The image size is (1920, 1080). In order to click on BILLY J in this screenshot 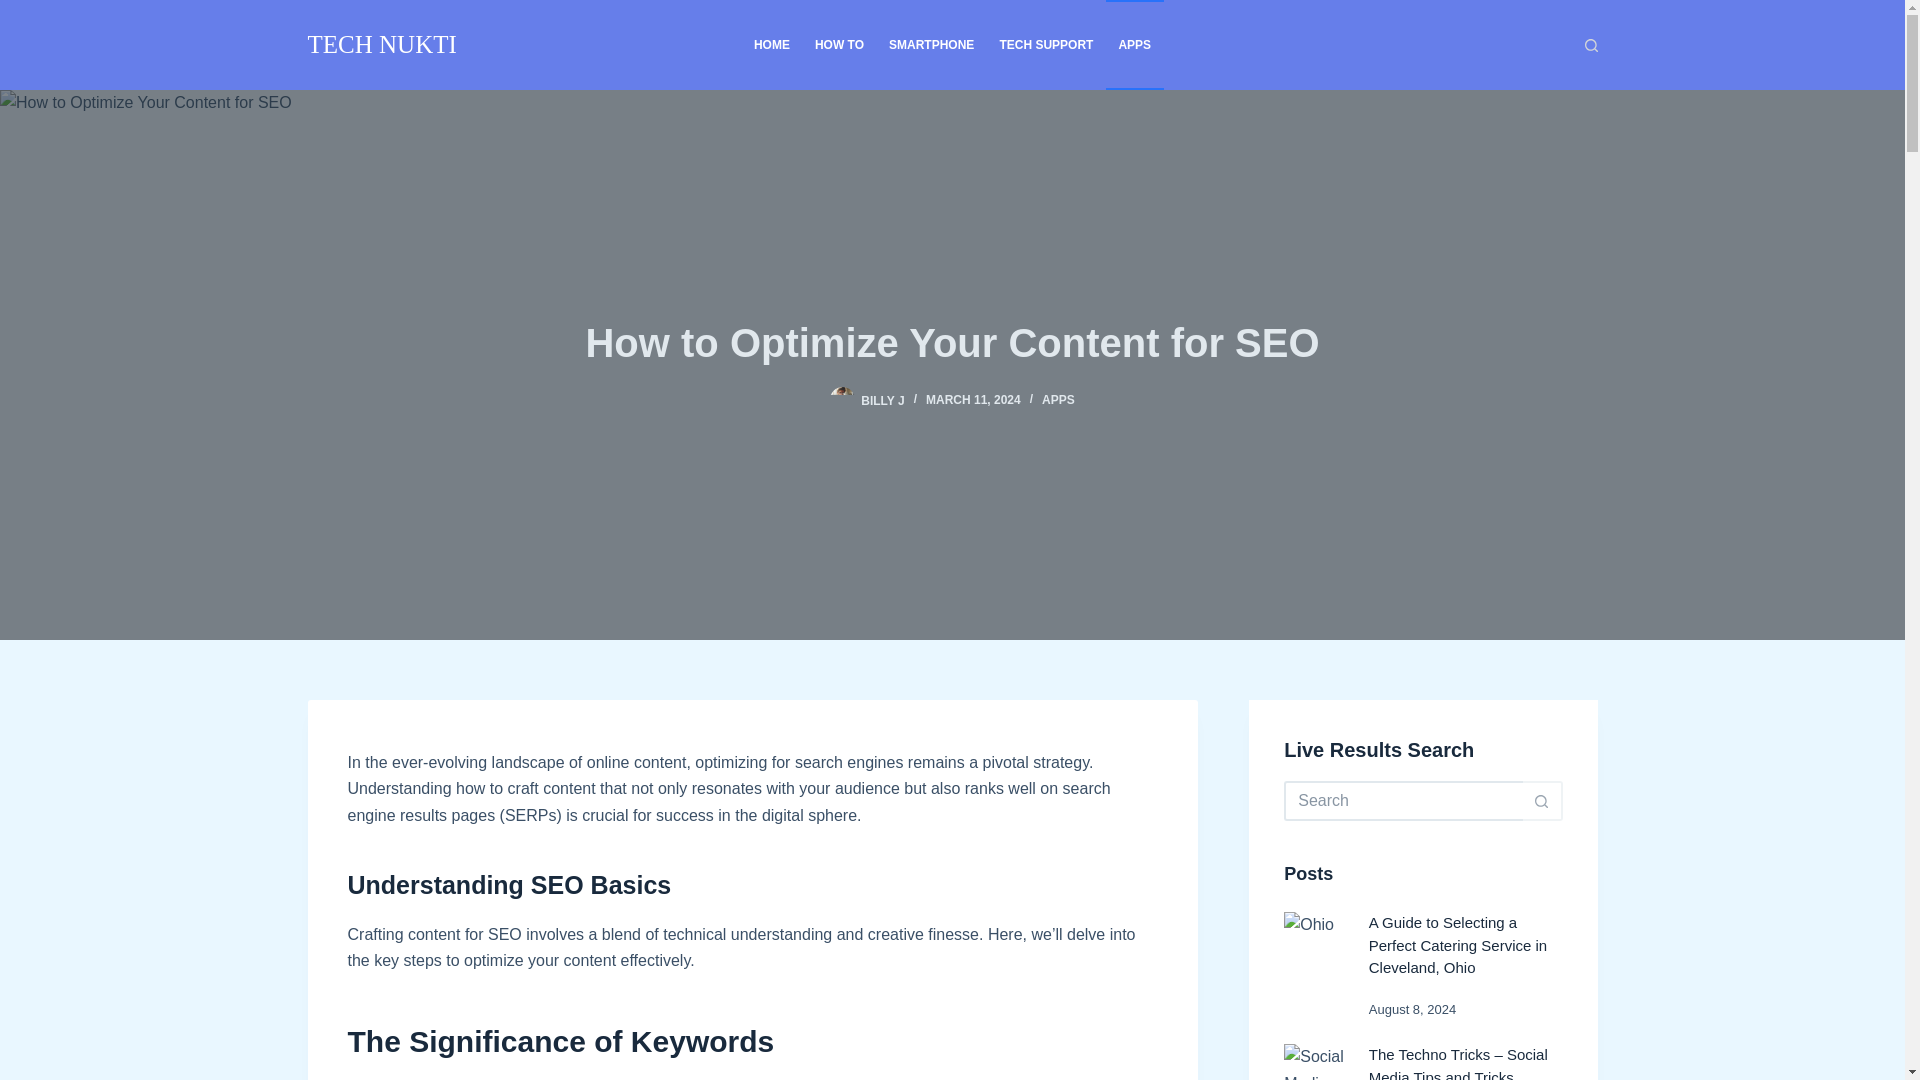, I will do `click(882, 400)`.